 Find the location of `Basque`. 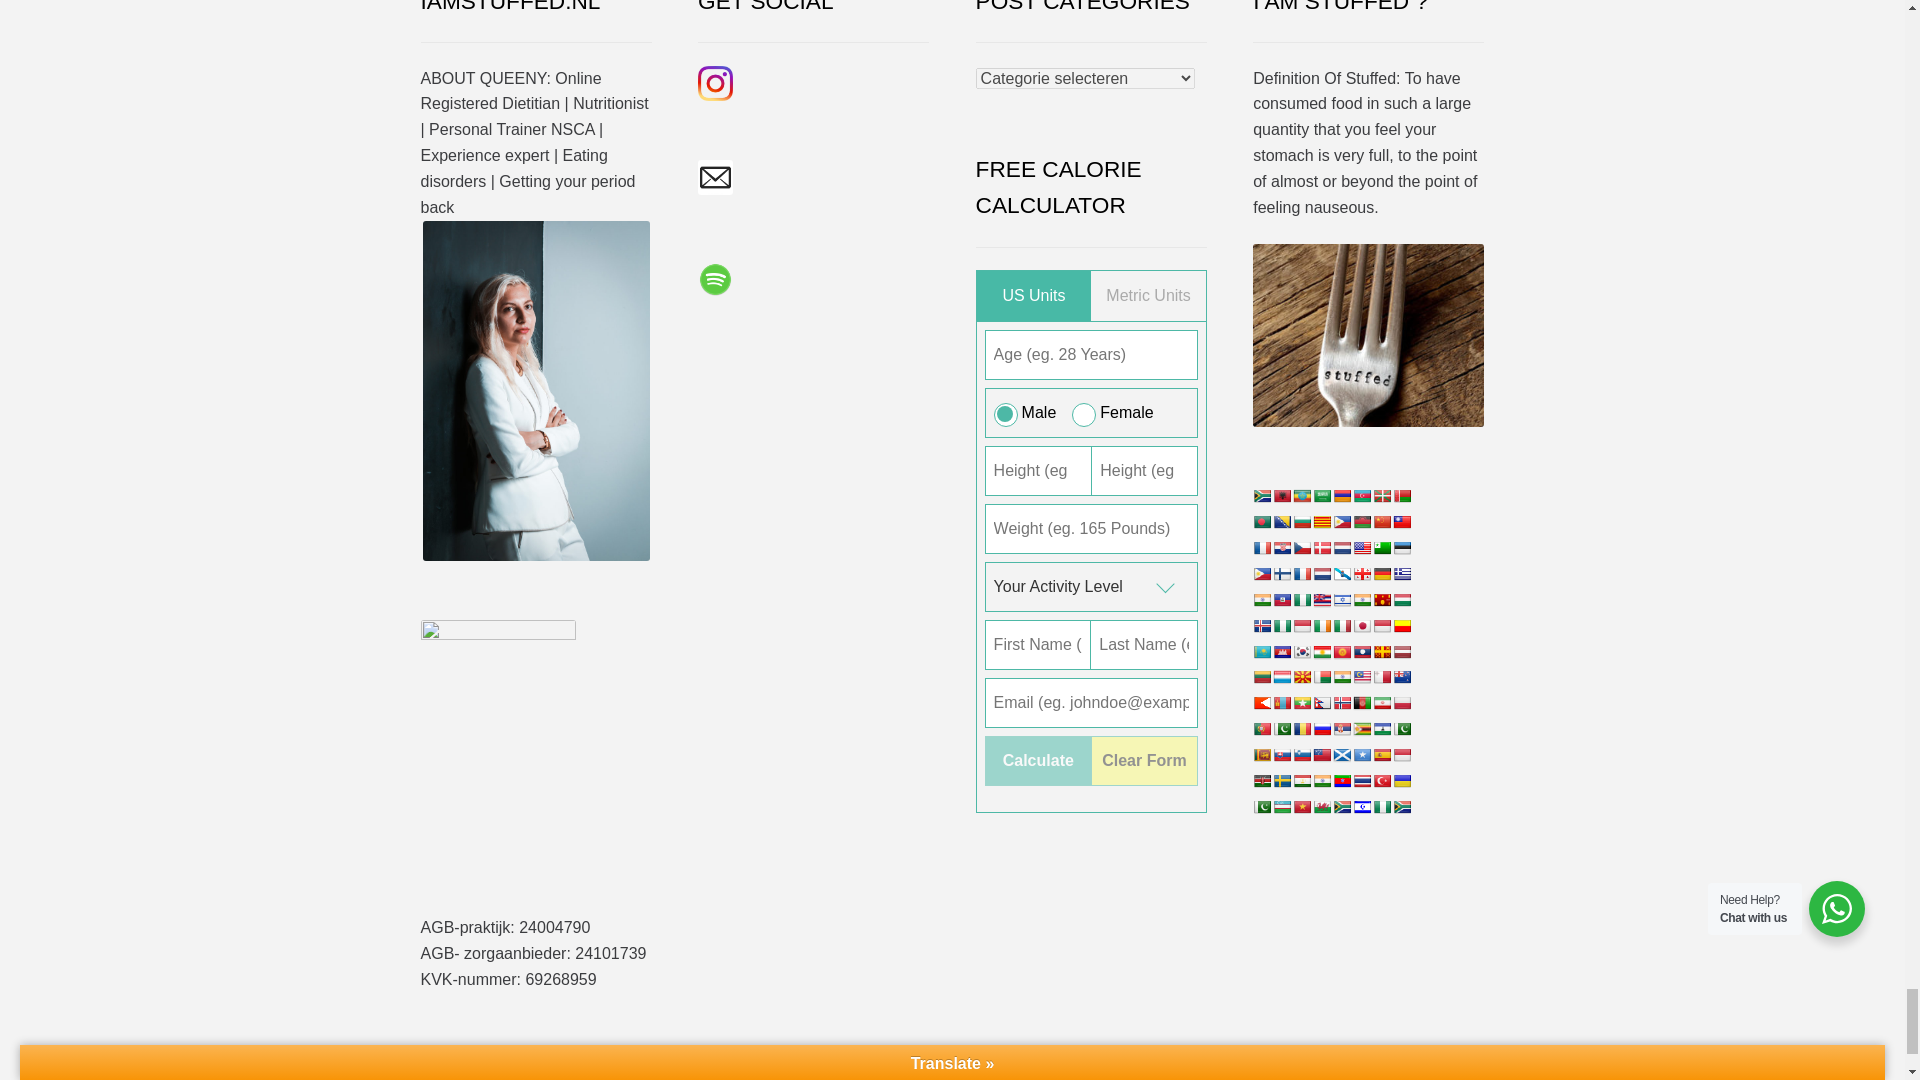

Basque is located at coordinates (1381, 496).